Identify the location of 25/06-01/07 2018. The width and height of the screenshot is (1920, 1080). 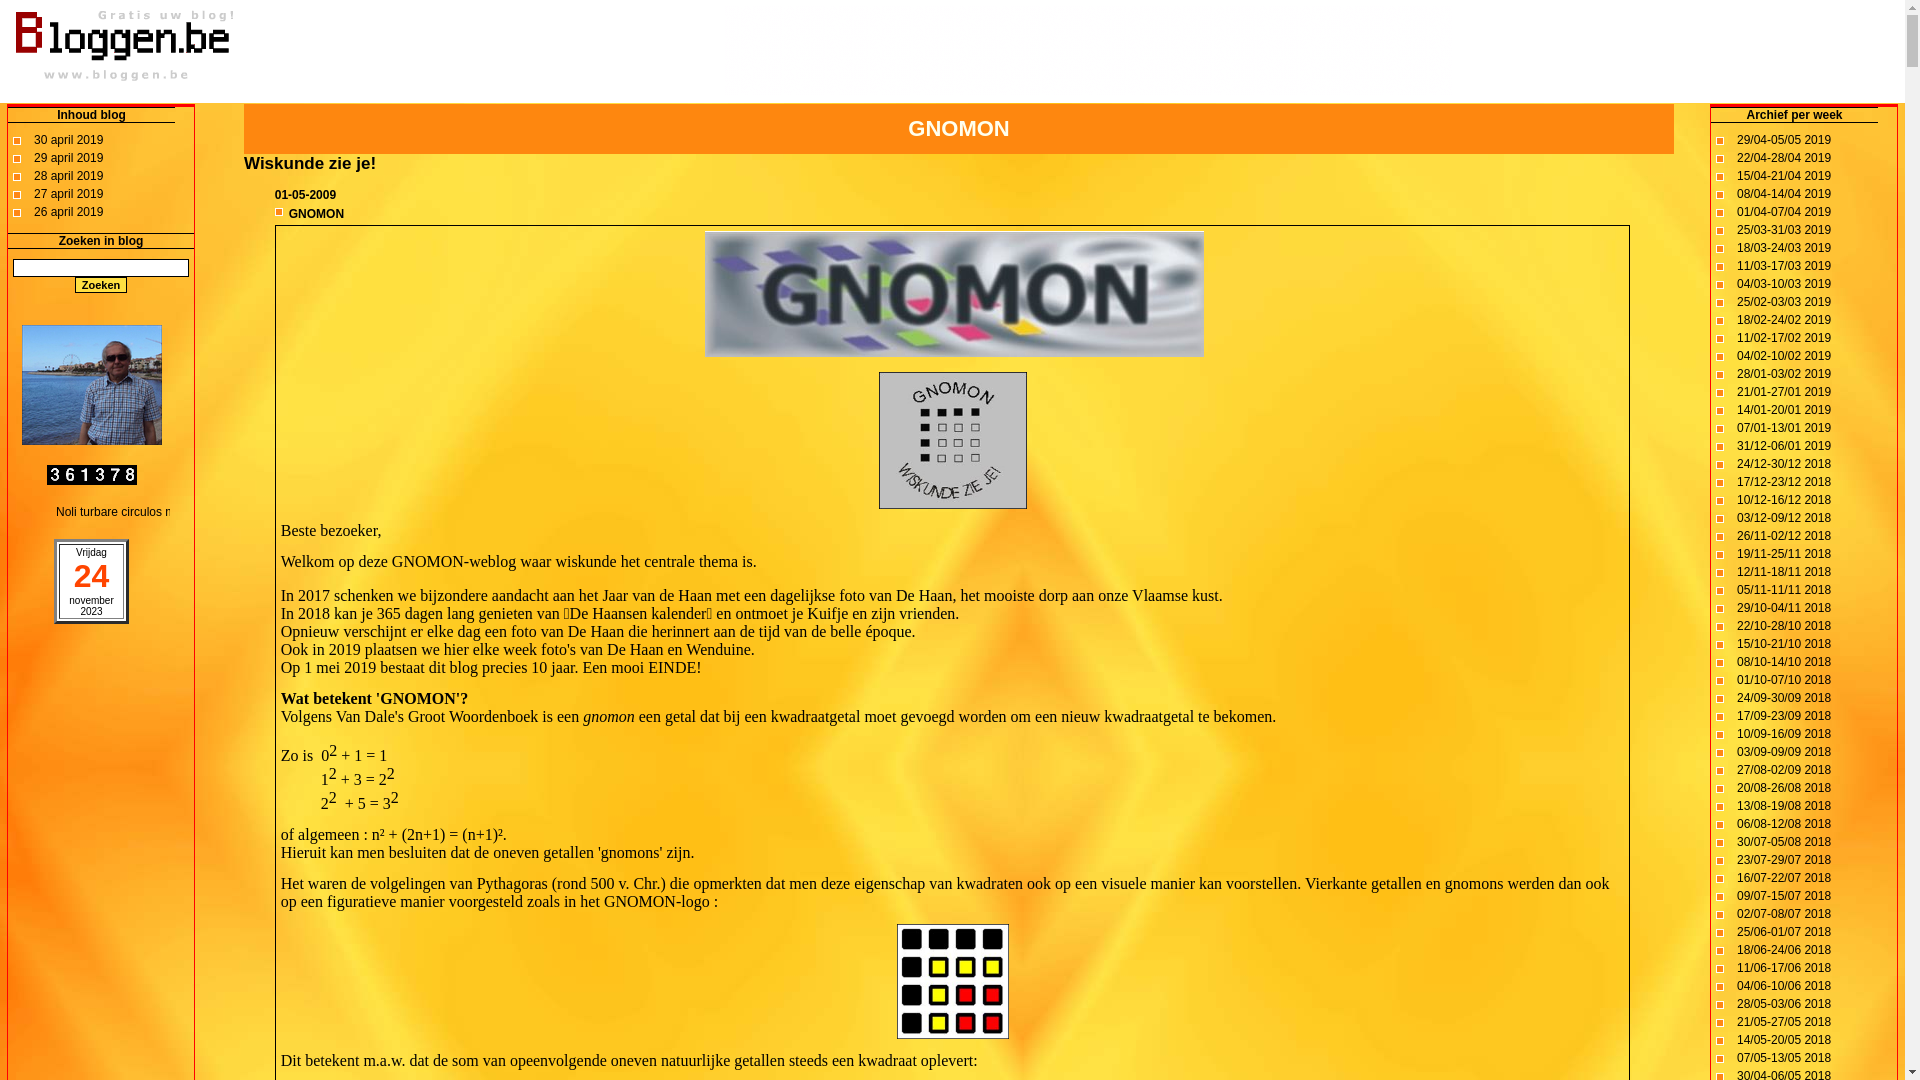
(1784, 932).